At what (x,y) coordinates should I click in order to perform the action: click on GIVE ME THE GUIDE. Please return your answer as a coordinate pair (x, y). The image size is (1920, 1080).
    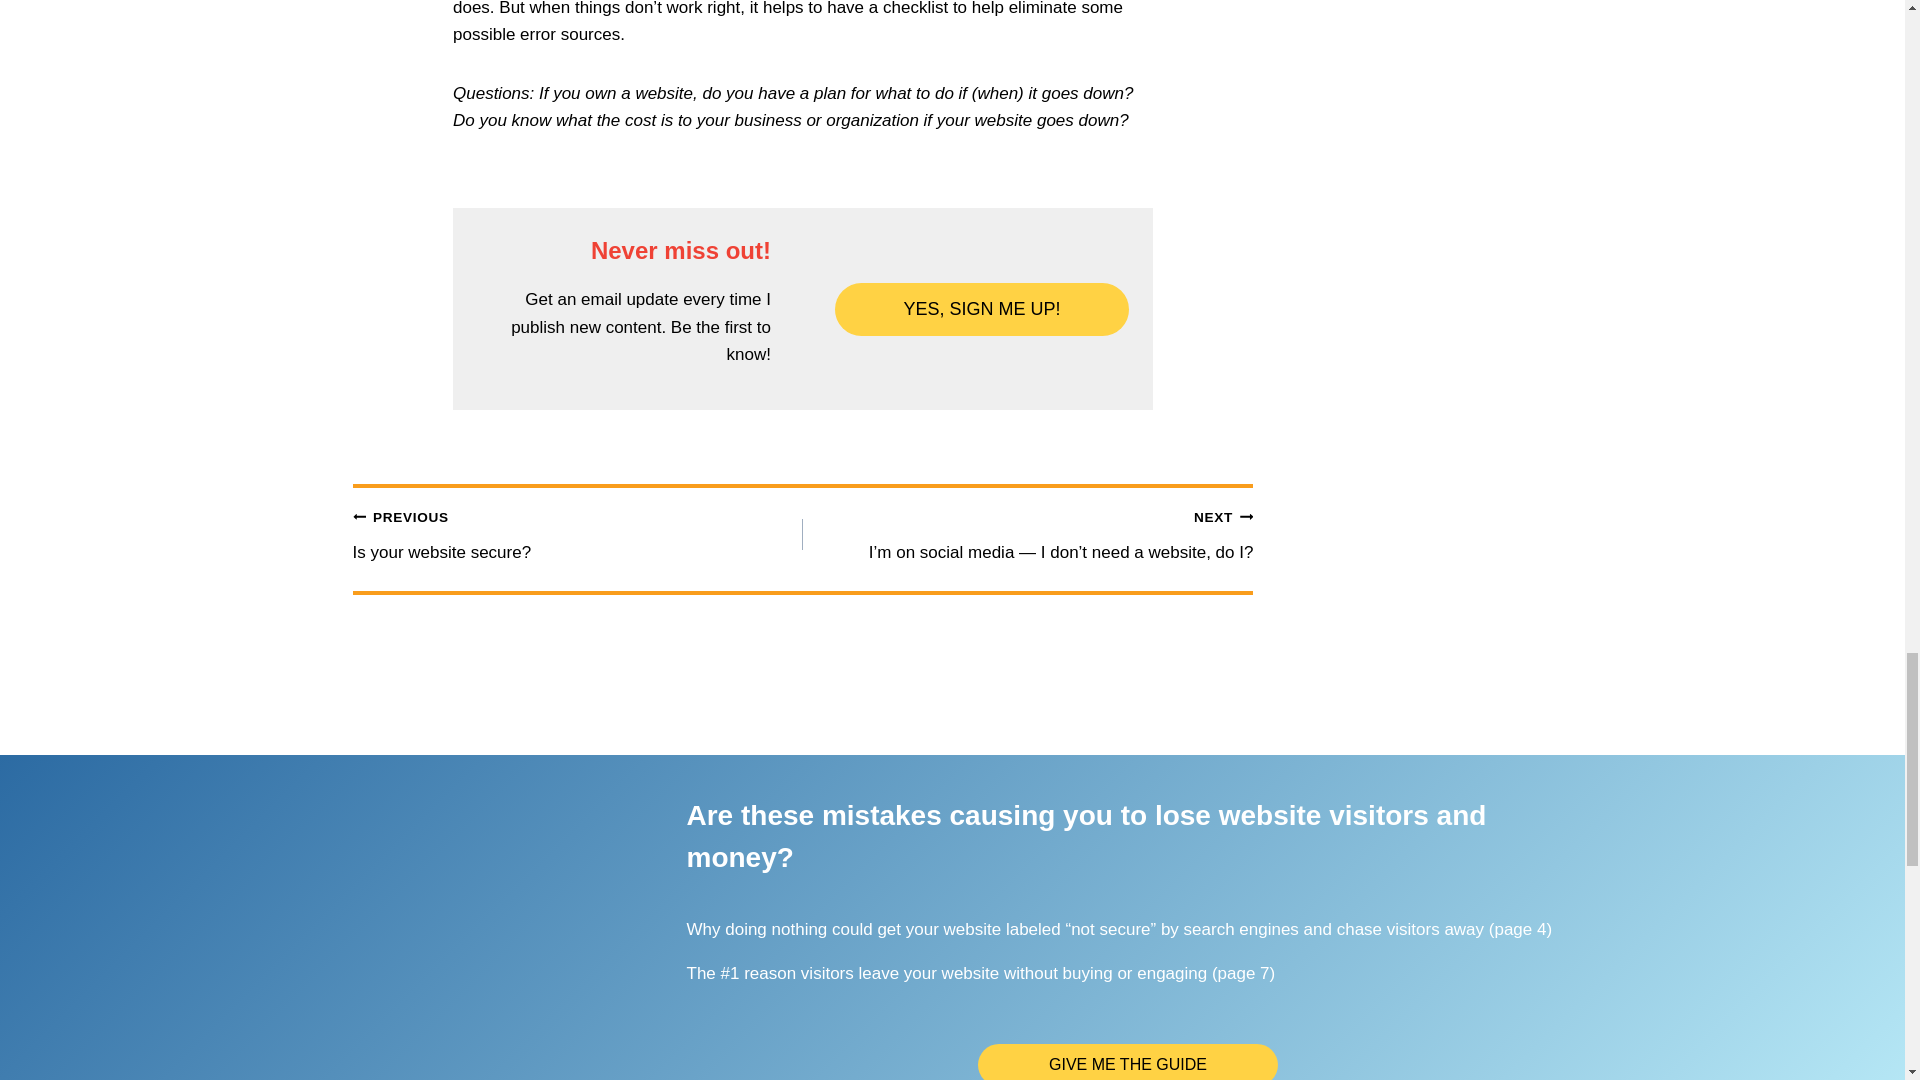
    Looking at the image, I should click on (578, 534).